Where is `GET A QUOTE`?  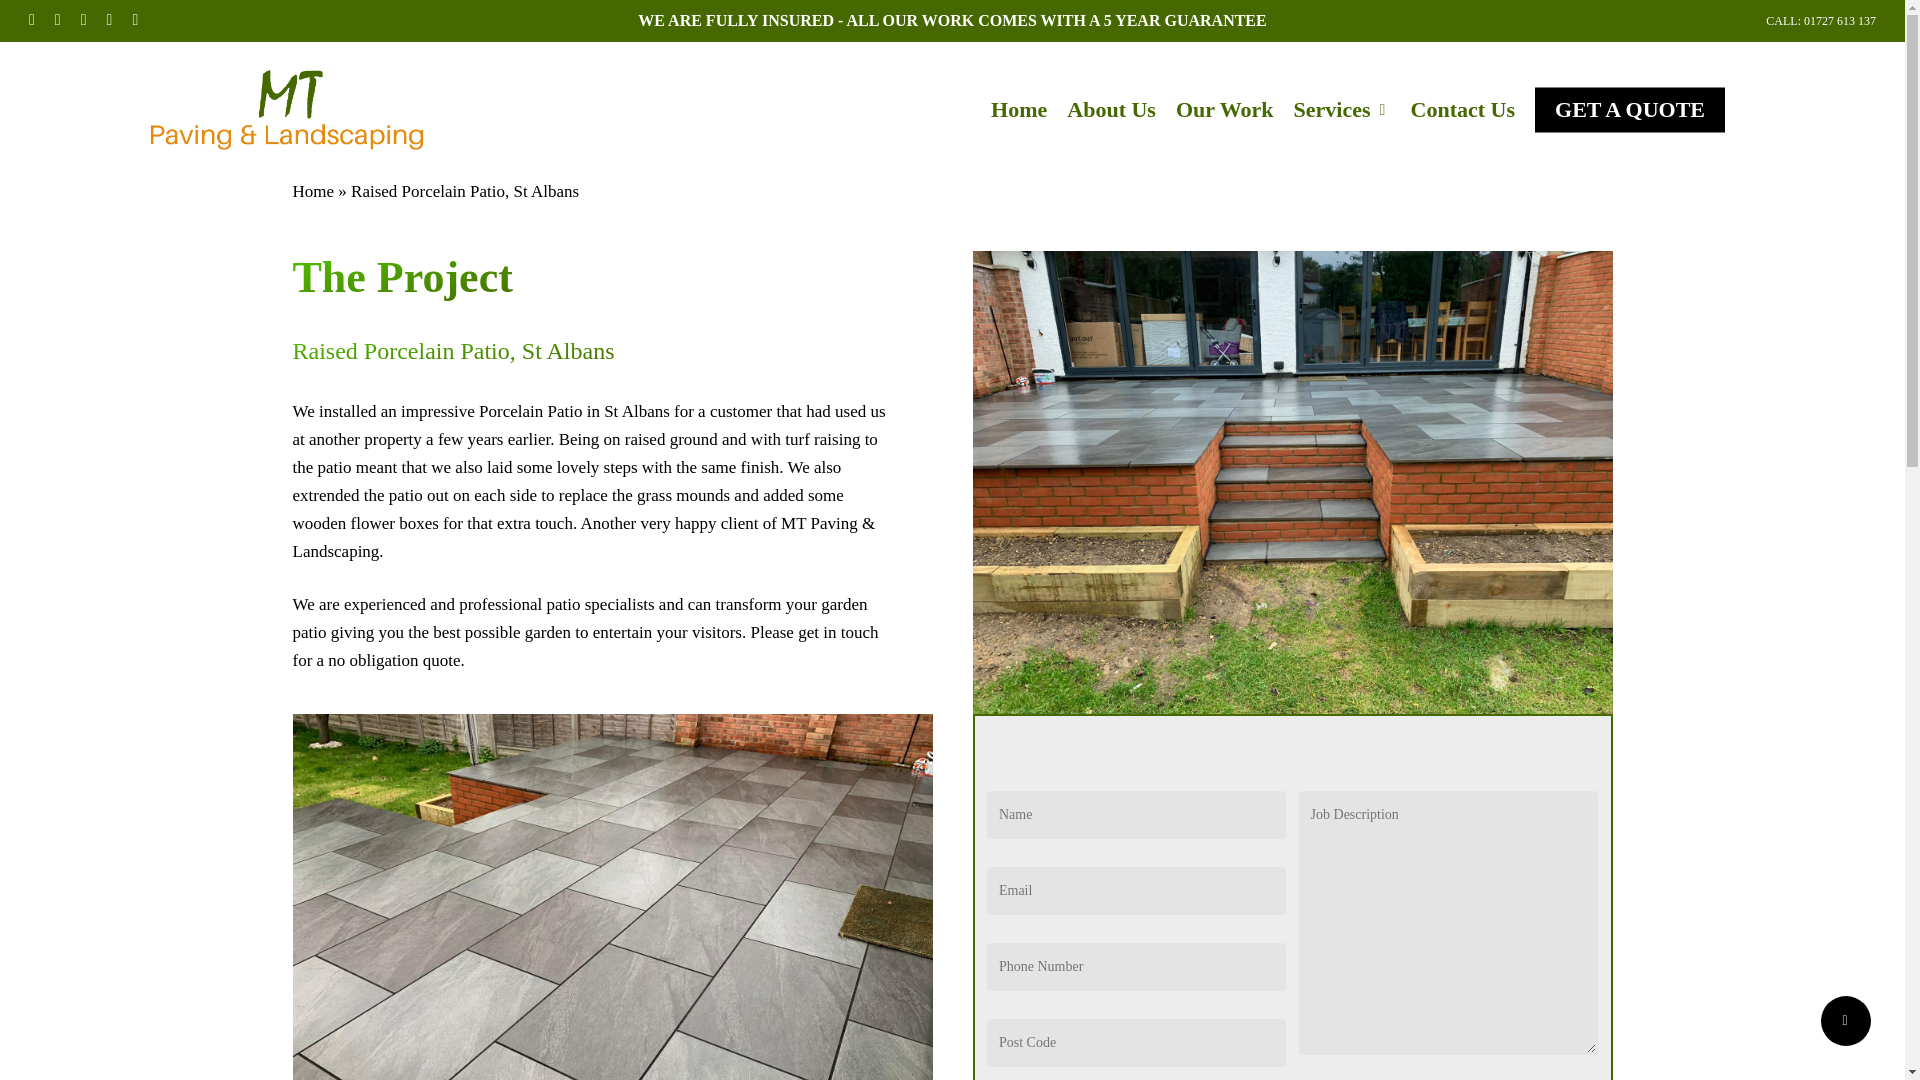 GET A QUOTE is located at coordinates (1629, 110).